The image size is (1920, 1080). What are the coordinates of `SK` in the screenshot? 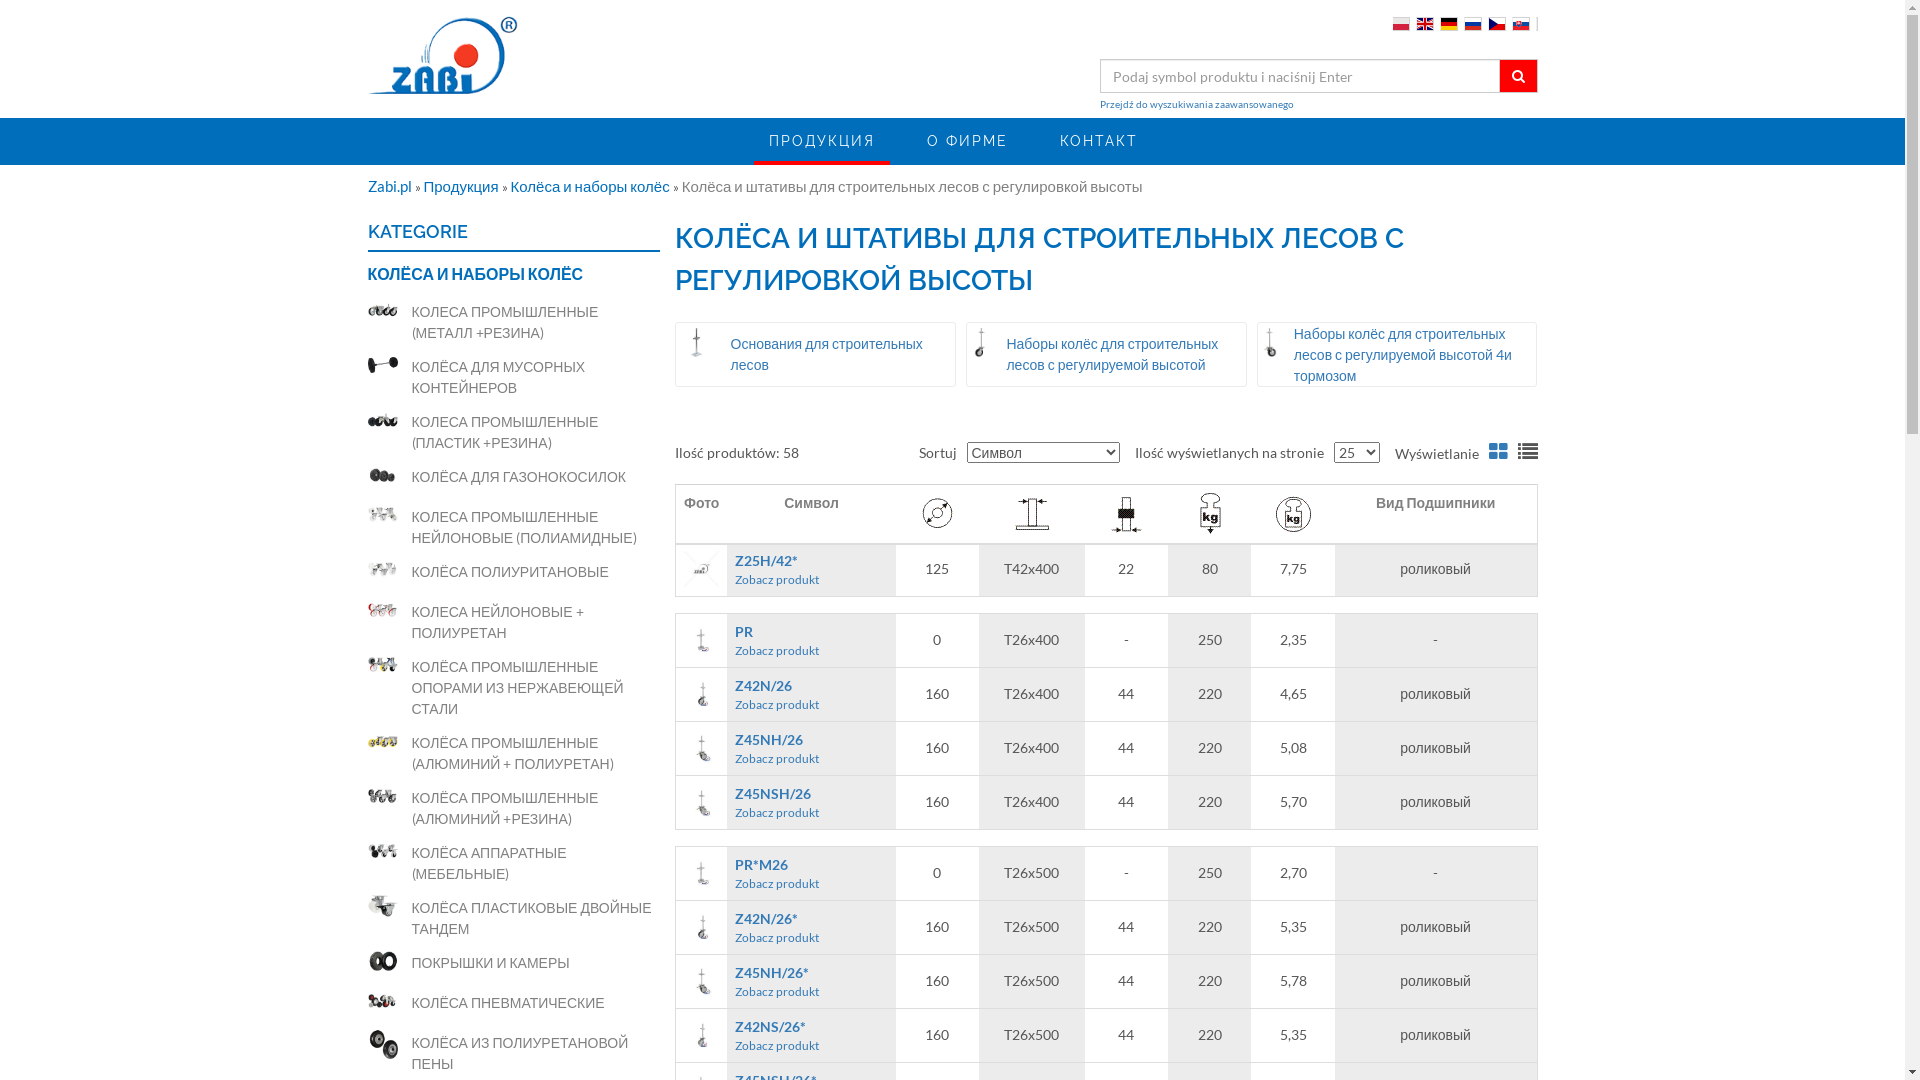 It's located at (1520, 24).